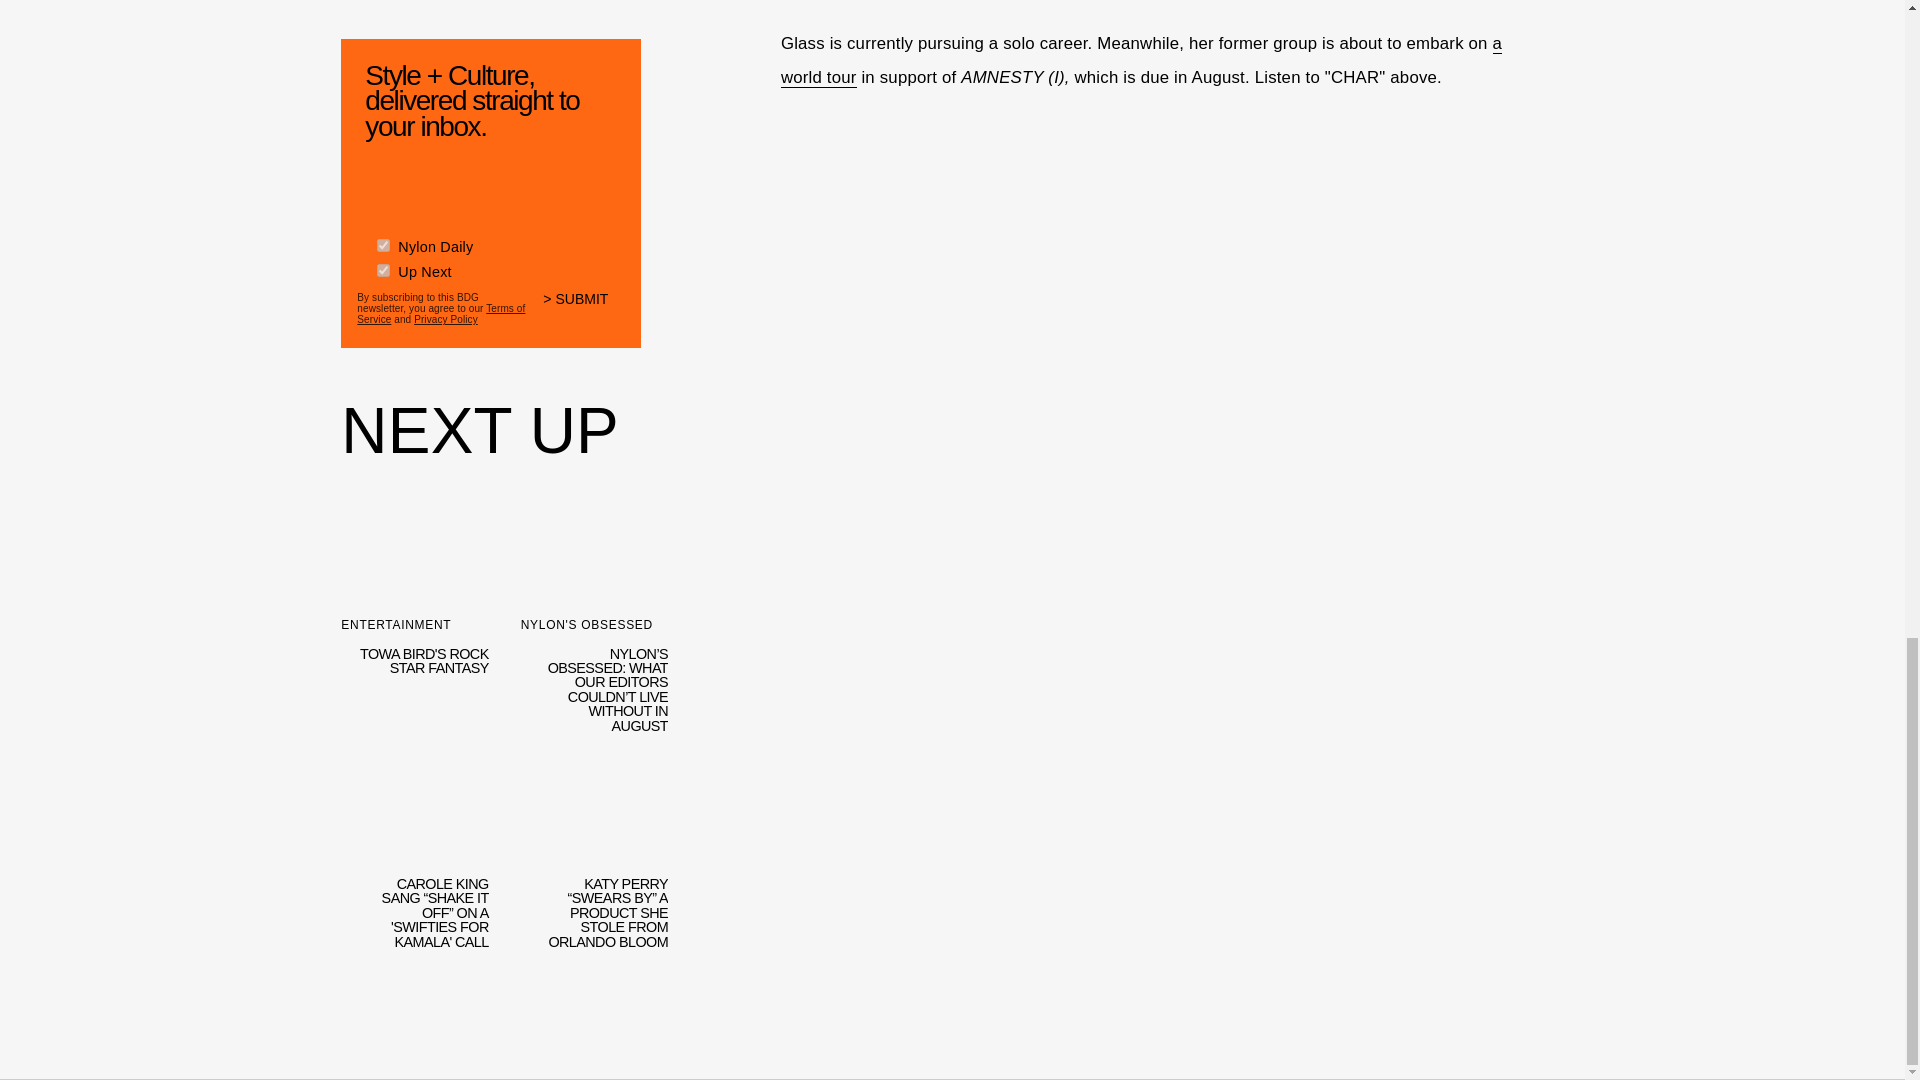 The height and width of the screenshot is (1080, 1920). What do you see at coordinates (584, 311) in the screenshot?
I see `SUBMIT` at bounding box center [584, 311].